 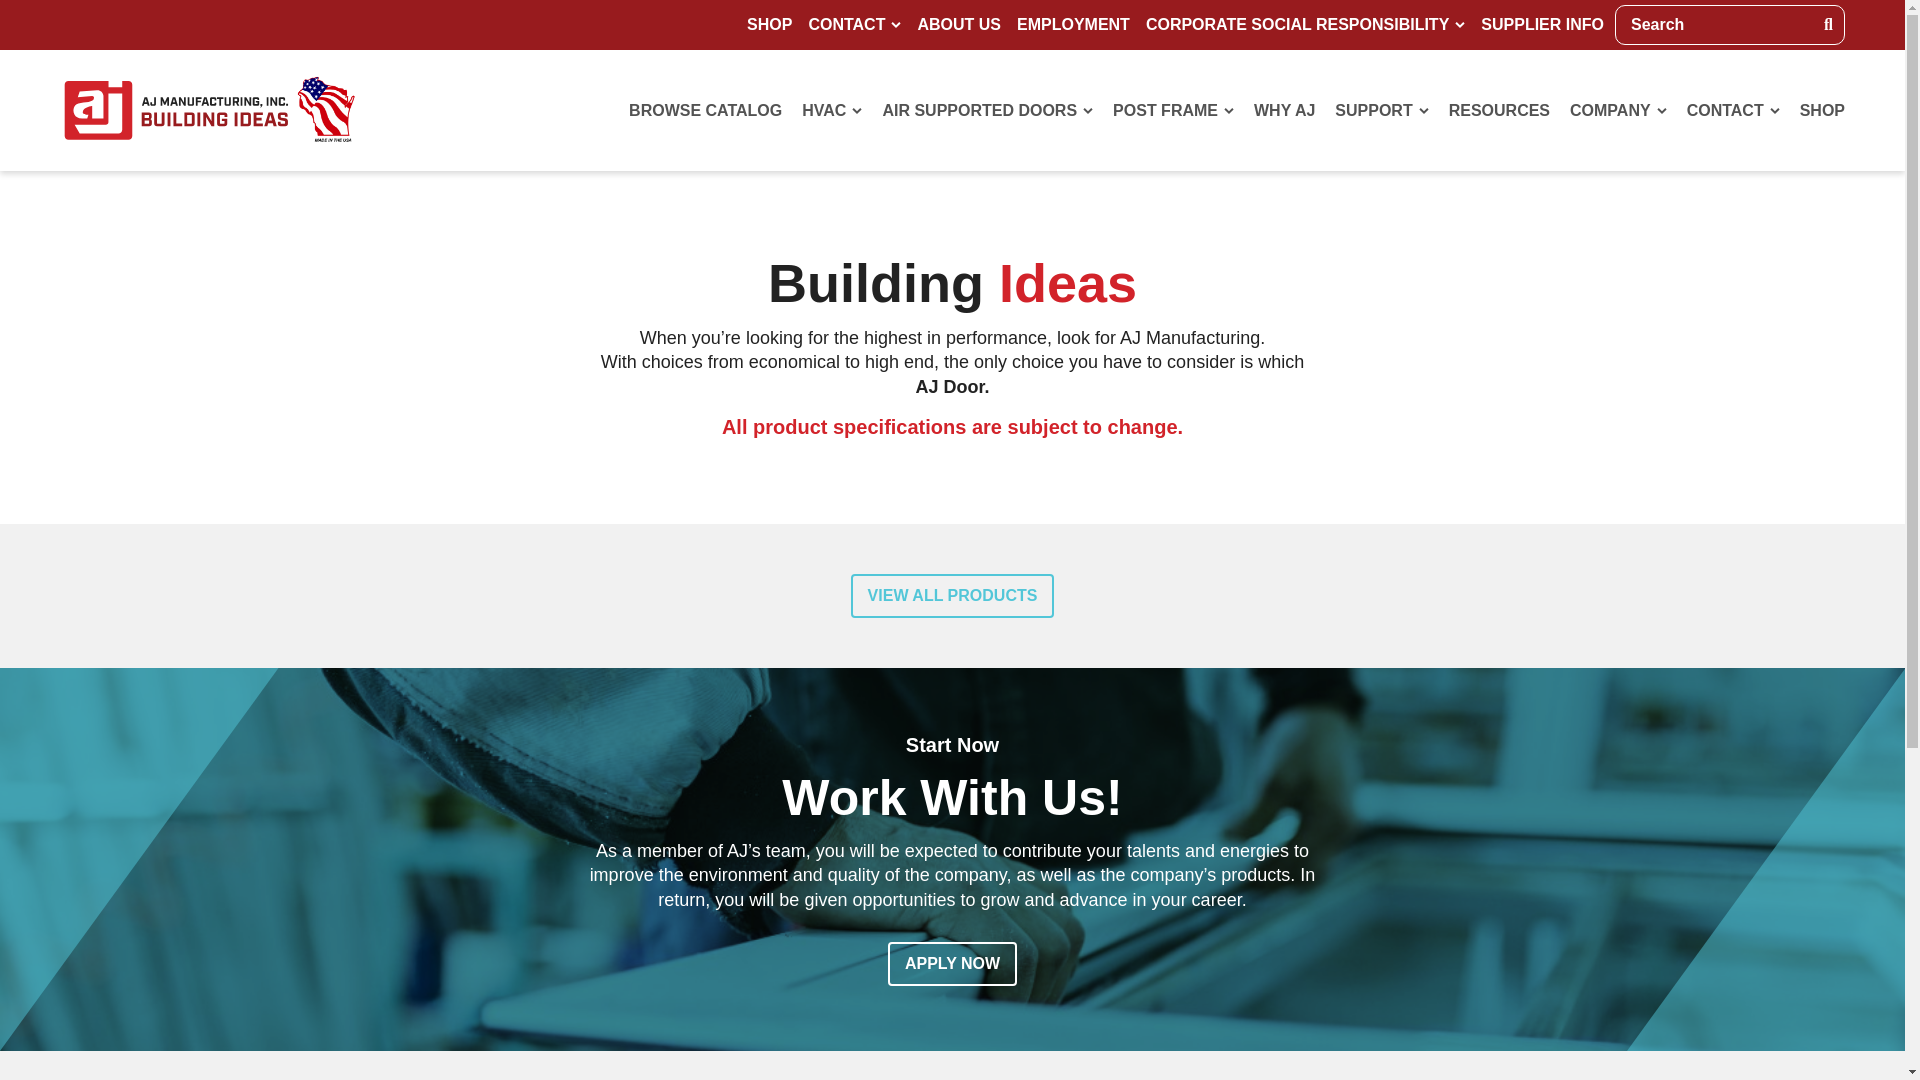 What do you see at coordinates (986, 110) in the screenshot?
I see `AIR SUPPORTED DOORS` at bounding box center [986, 110].